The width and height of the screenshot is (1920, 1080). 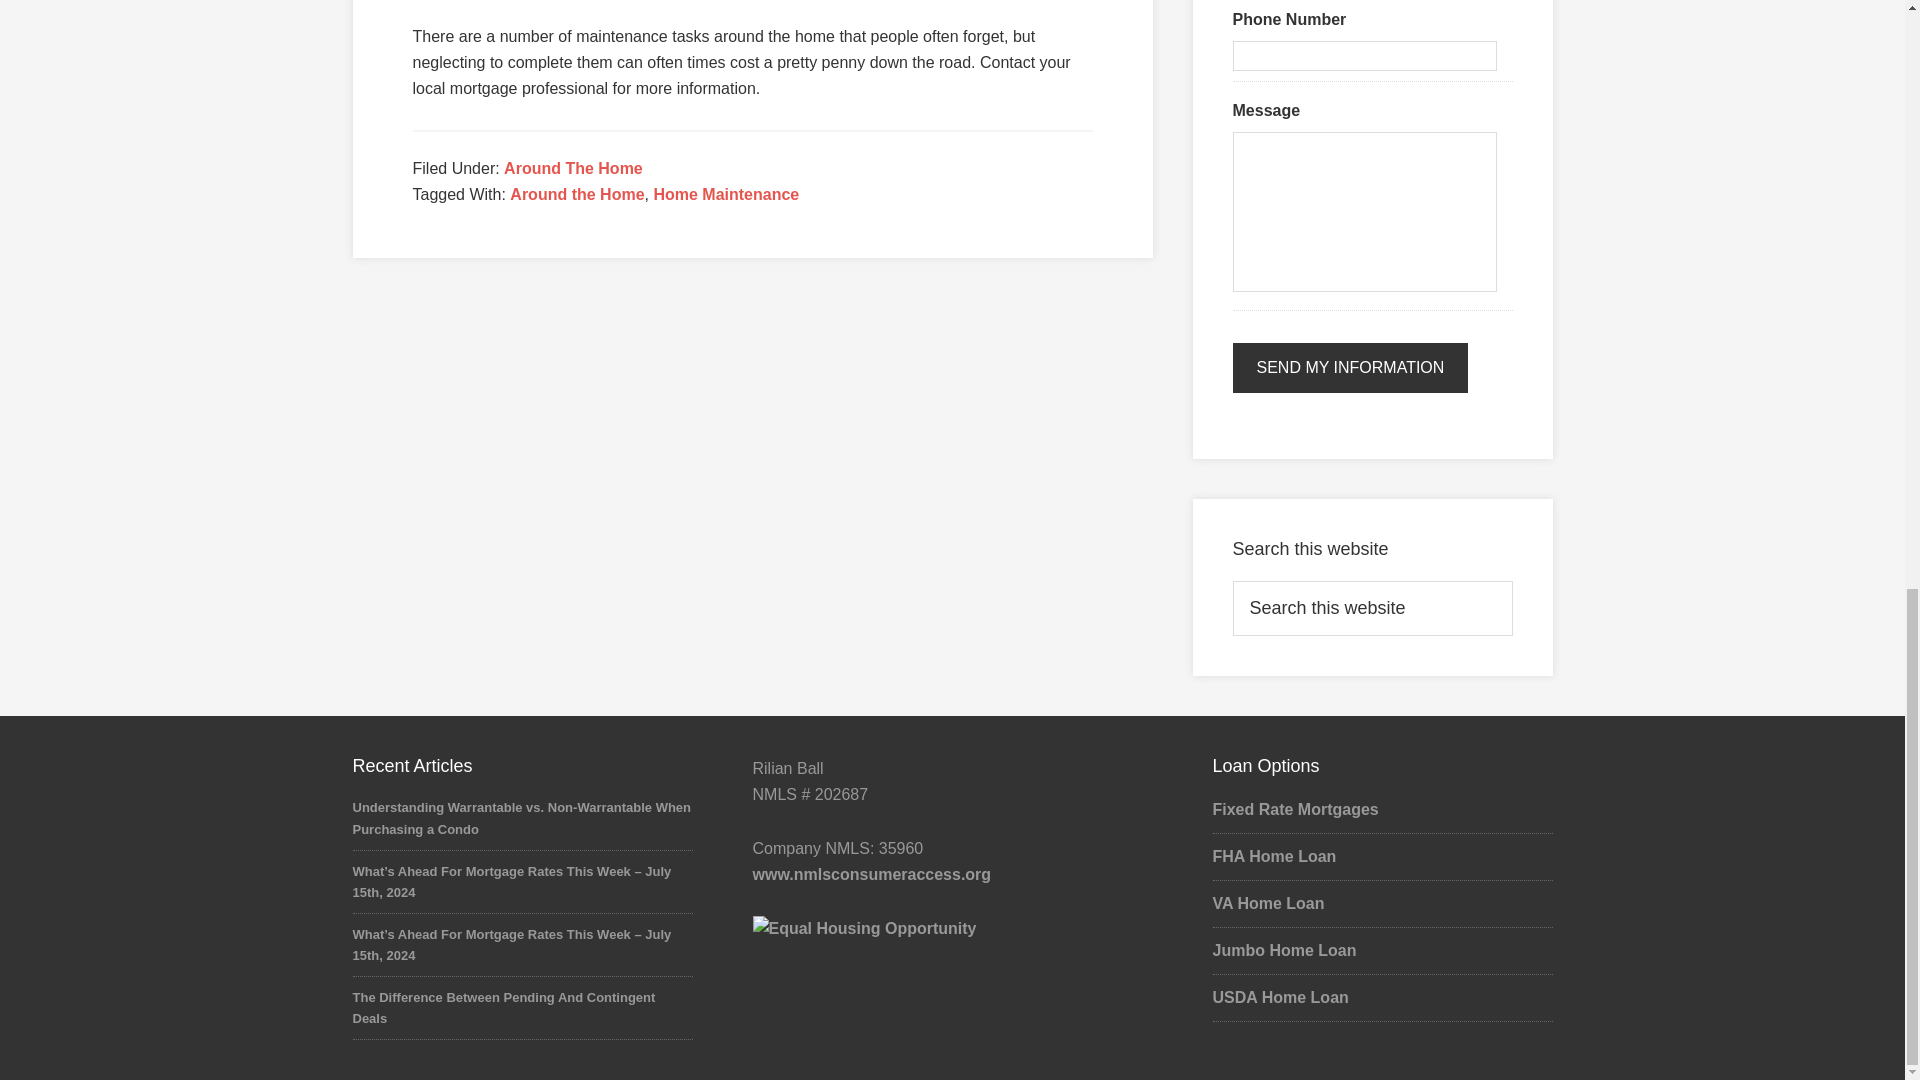 I want to click on USDA Home Loan, so click(x=1279, y=997).